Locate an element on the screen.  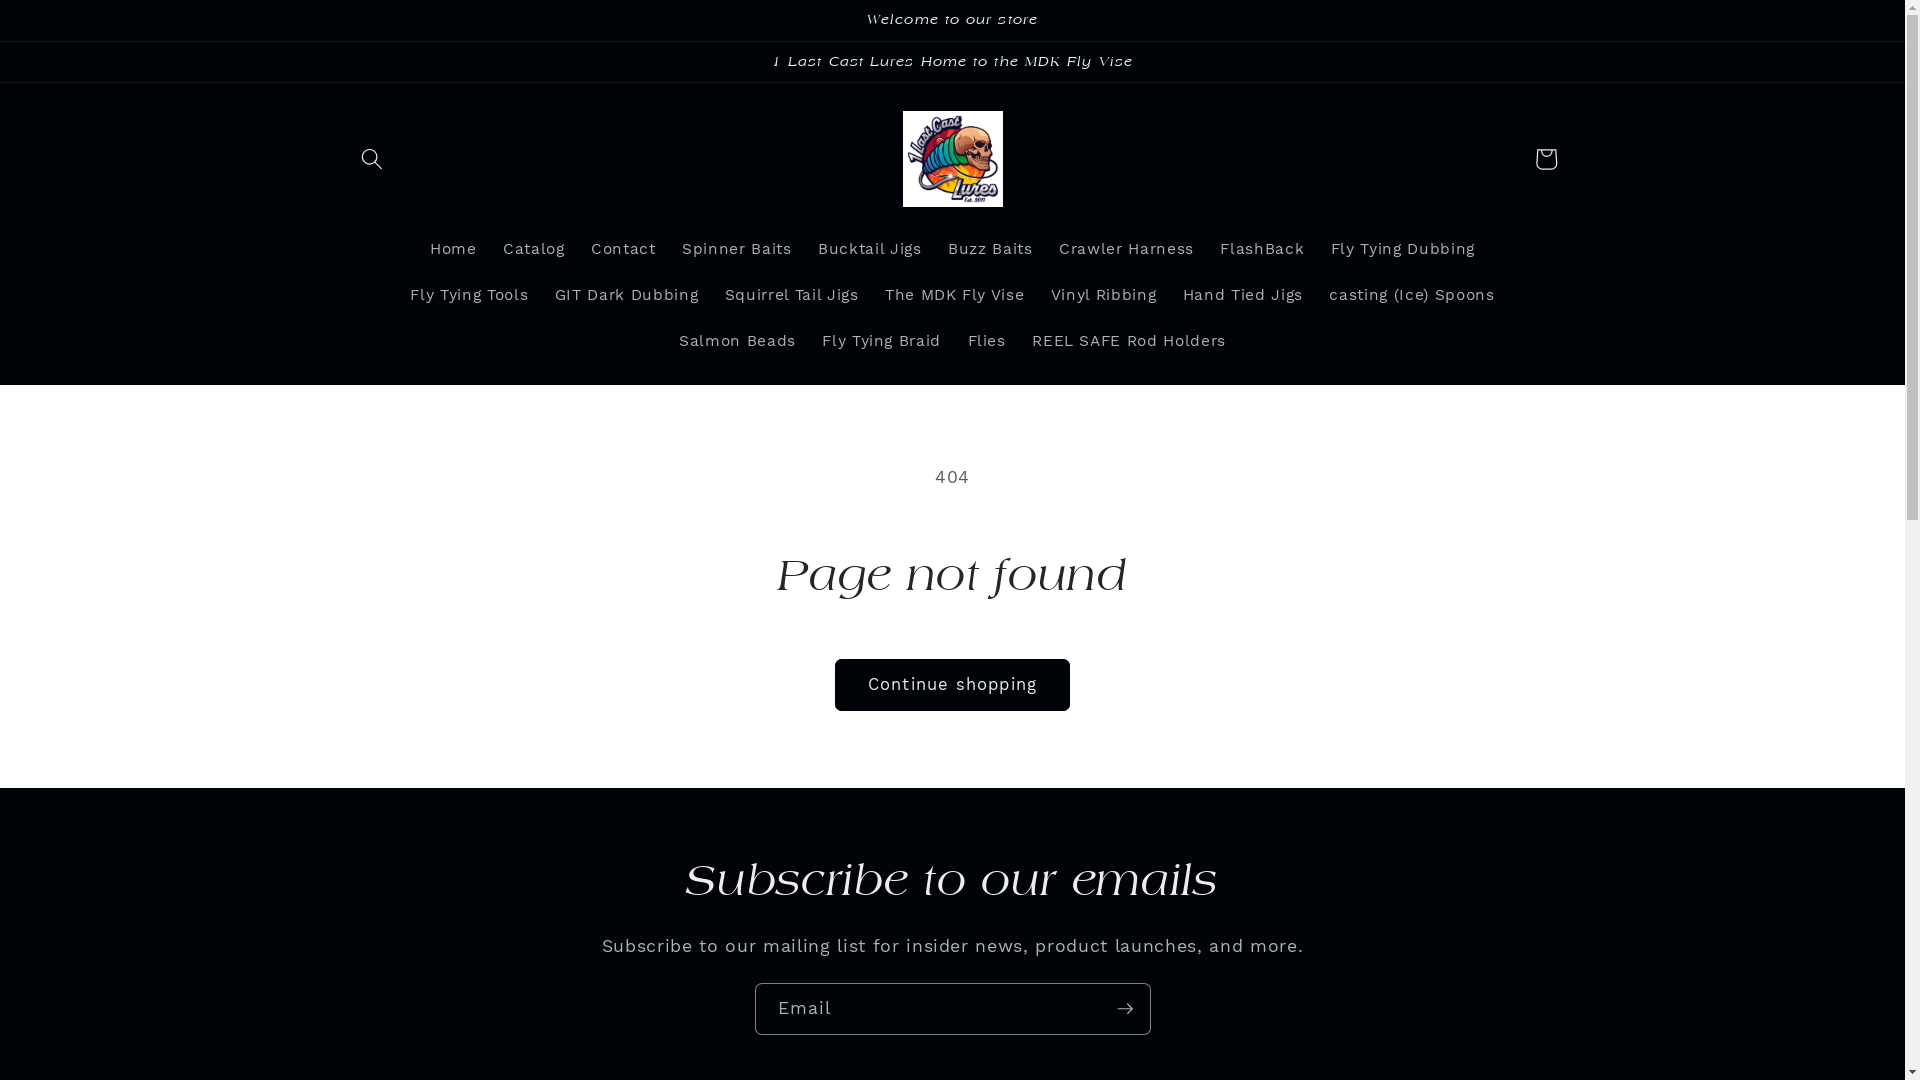
Fly Tying Braid is located at coordinates (882, 342).